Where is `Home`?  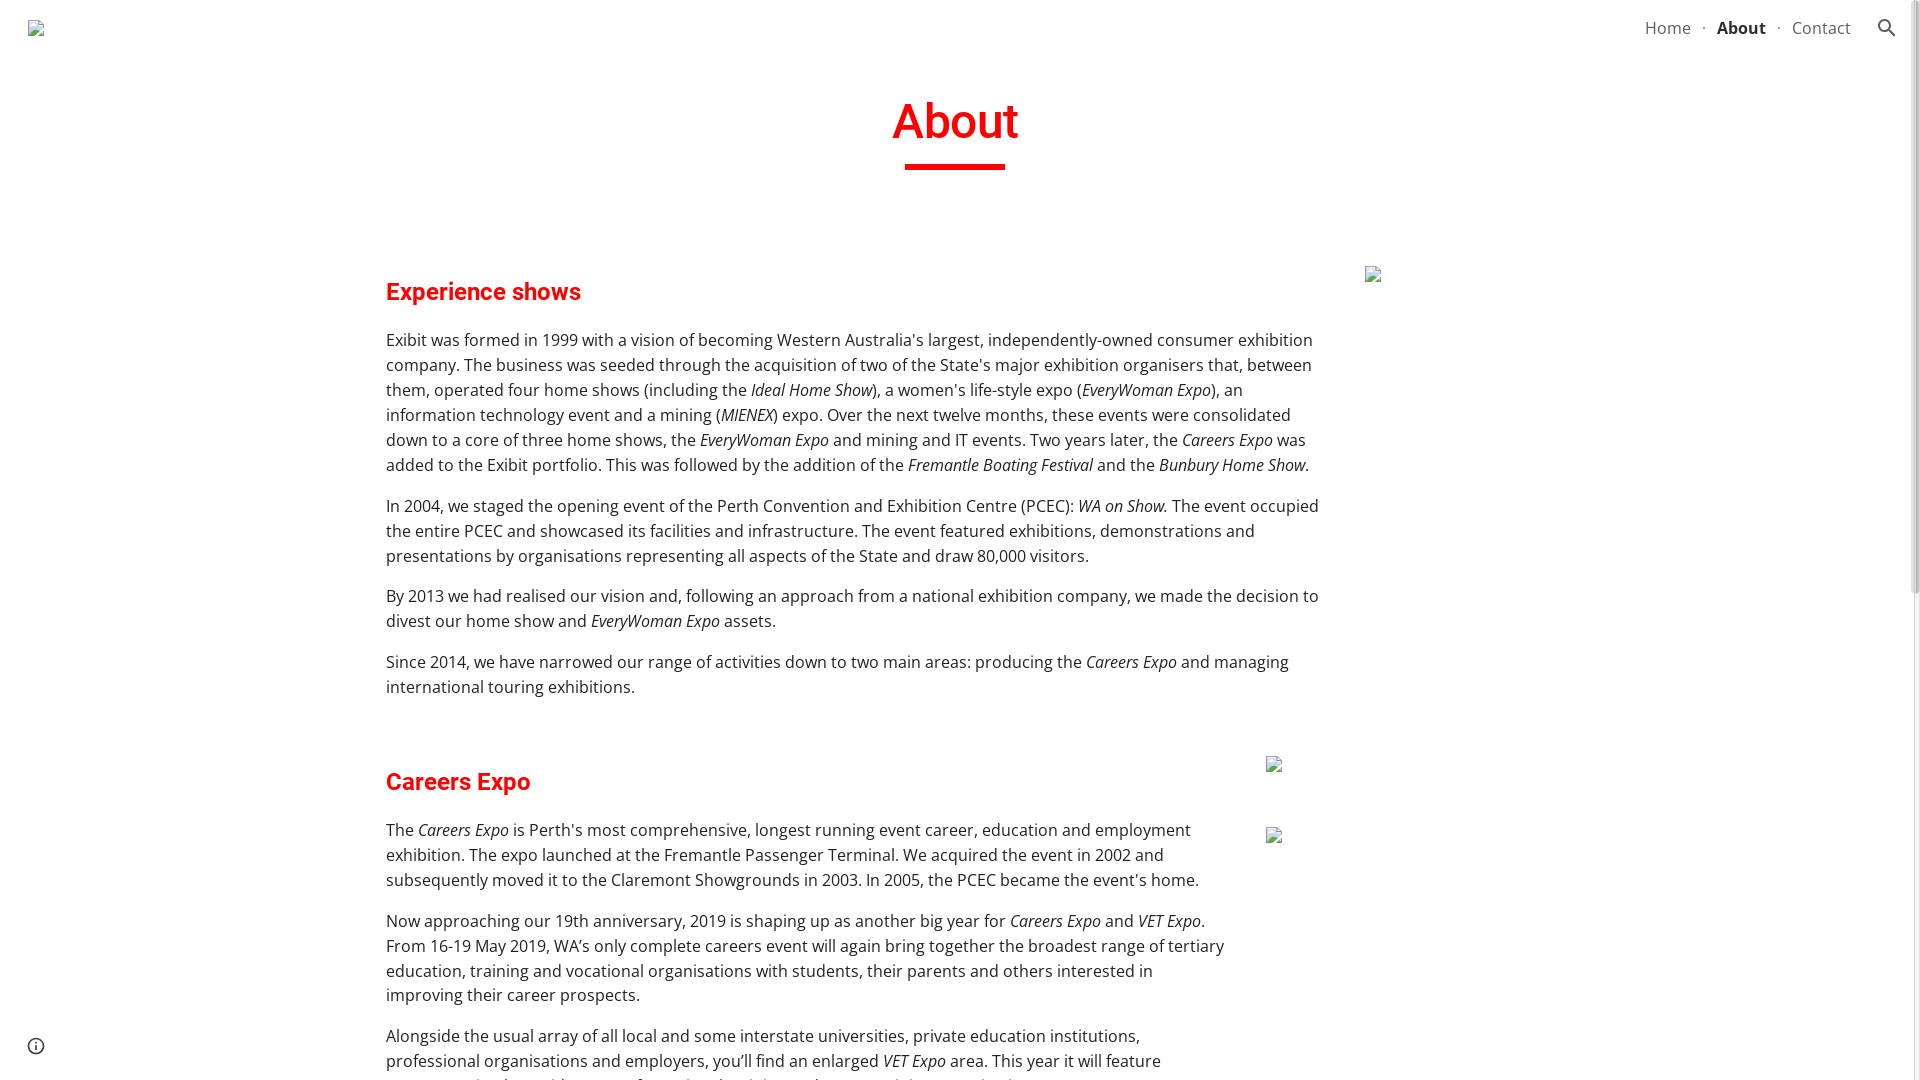 Home is located at coordinates (1668, 28).